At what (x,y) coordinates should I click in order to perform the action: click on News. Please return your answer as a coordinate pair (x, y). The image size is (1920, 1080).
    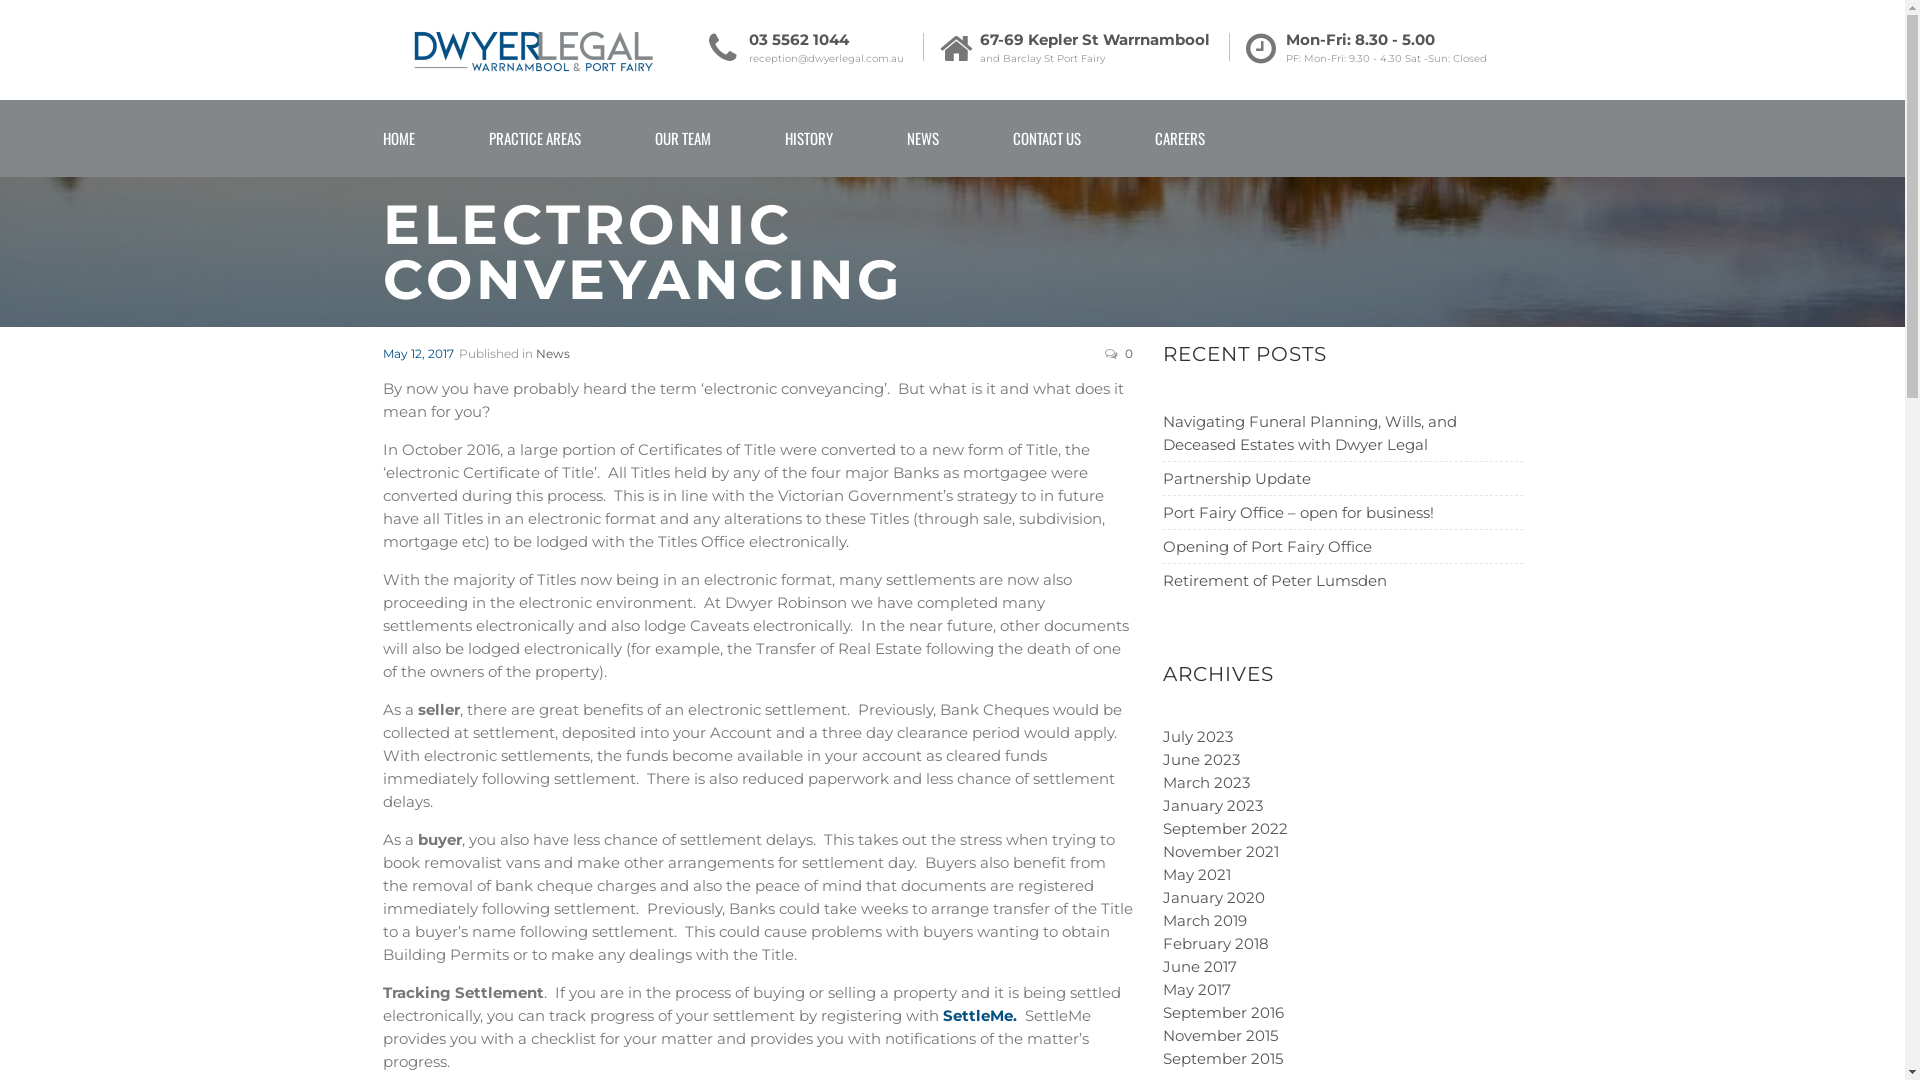
    Looking at the image, I should click on (553, 354).